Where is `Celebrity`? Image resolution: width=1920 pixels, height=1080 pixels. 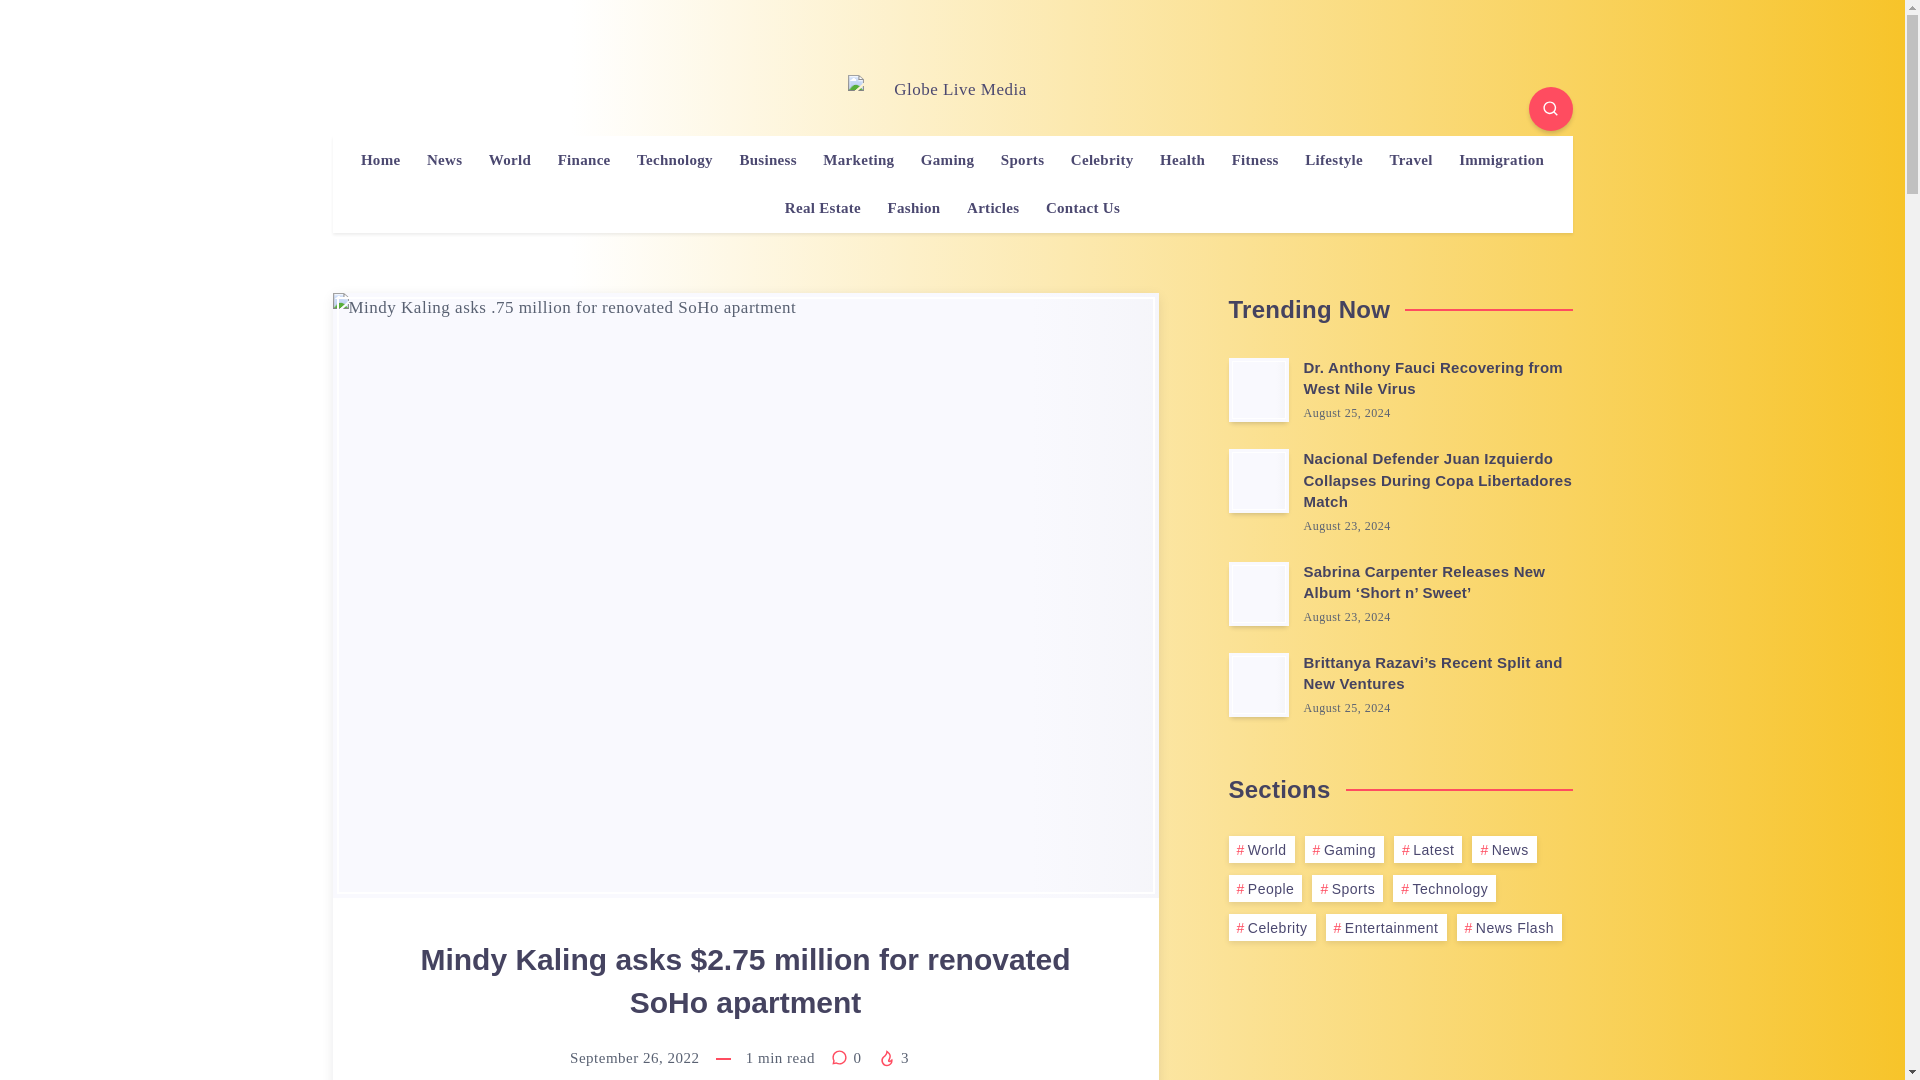 Celebrity is located at coordinates (1102, 160).